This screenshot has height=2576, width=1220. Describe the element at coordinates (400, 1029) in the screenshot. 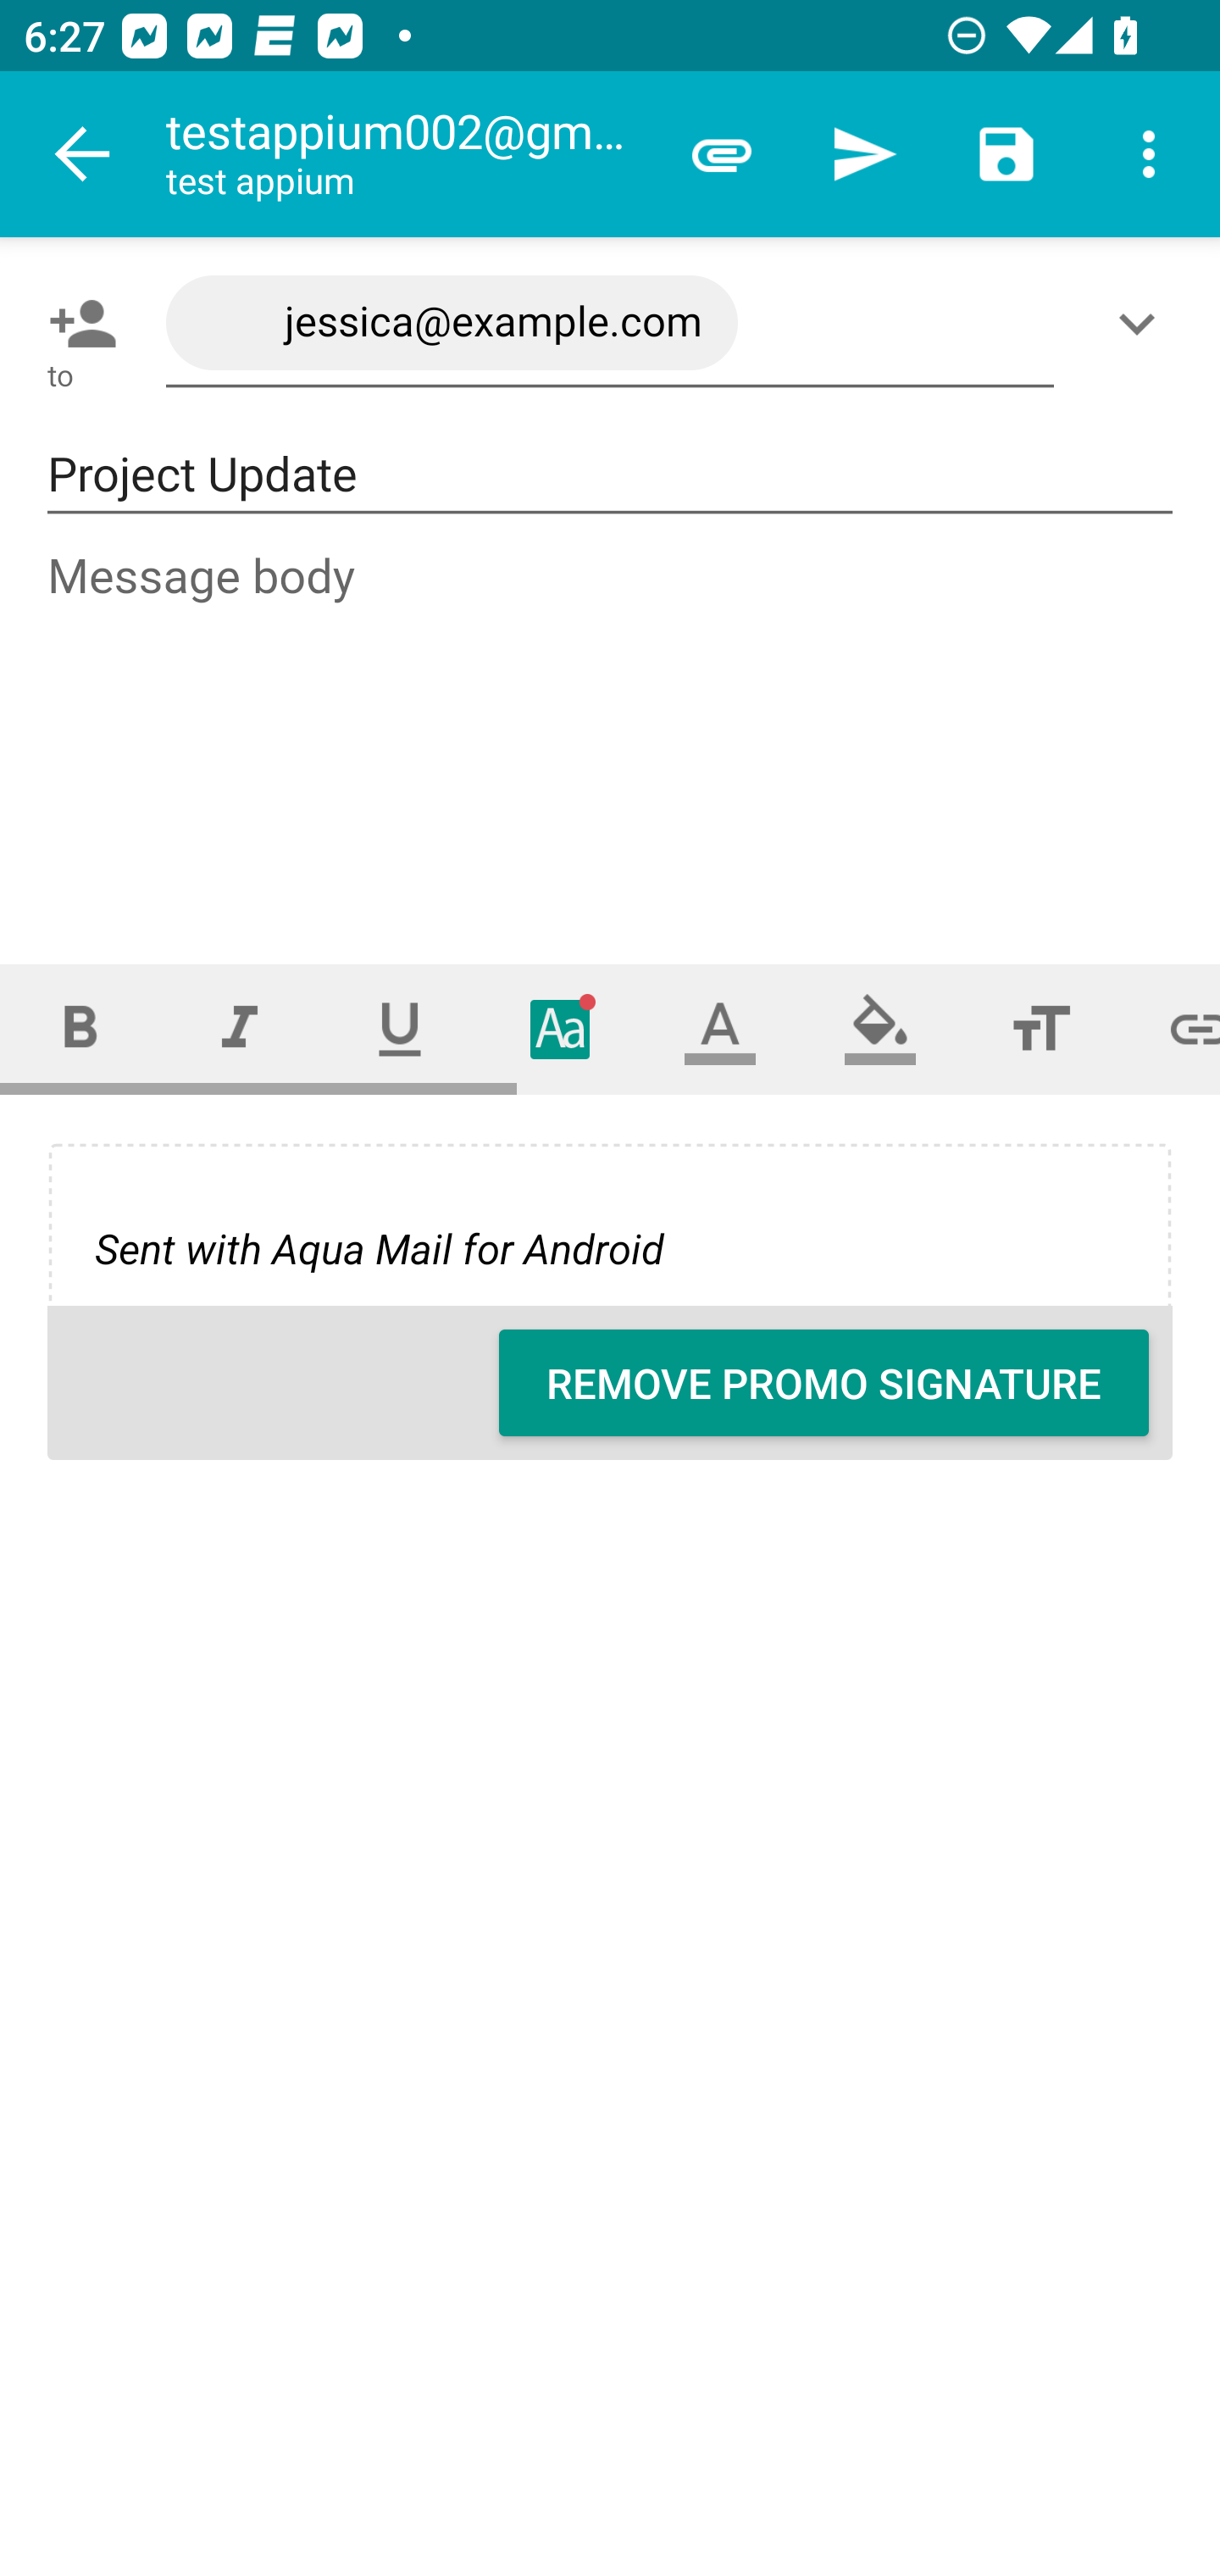

I see `Underline` at that location.